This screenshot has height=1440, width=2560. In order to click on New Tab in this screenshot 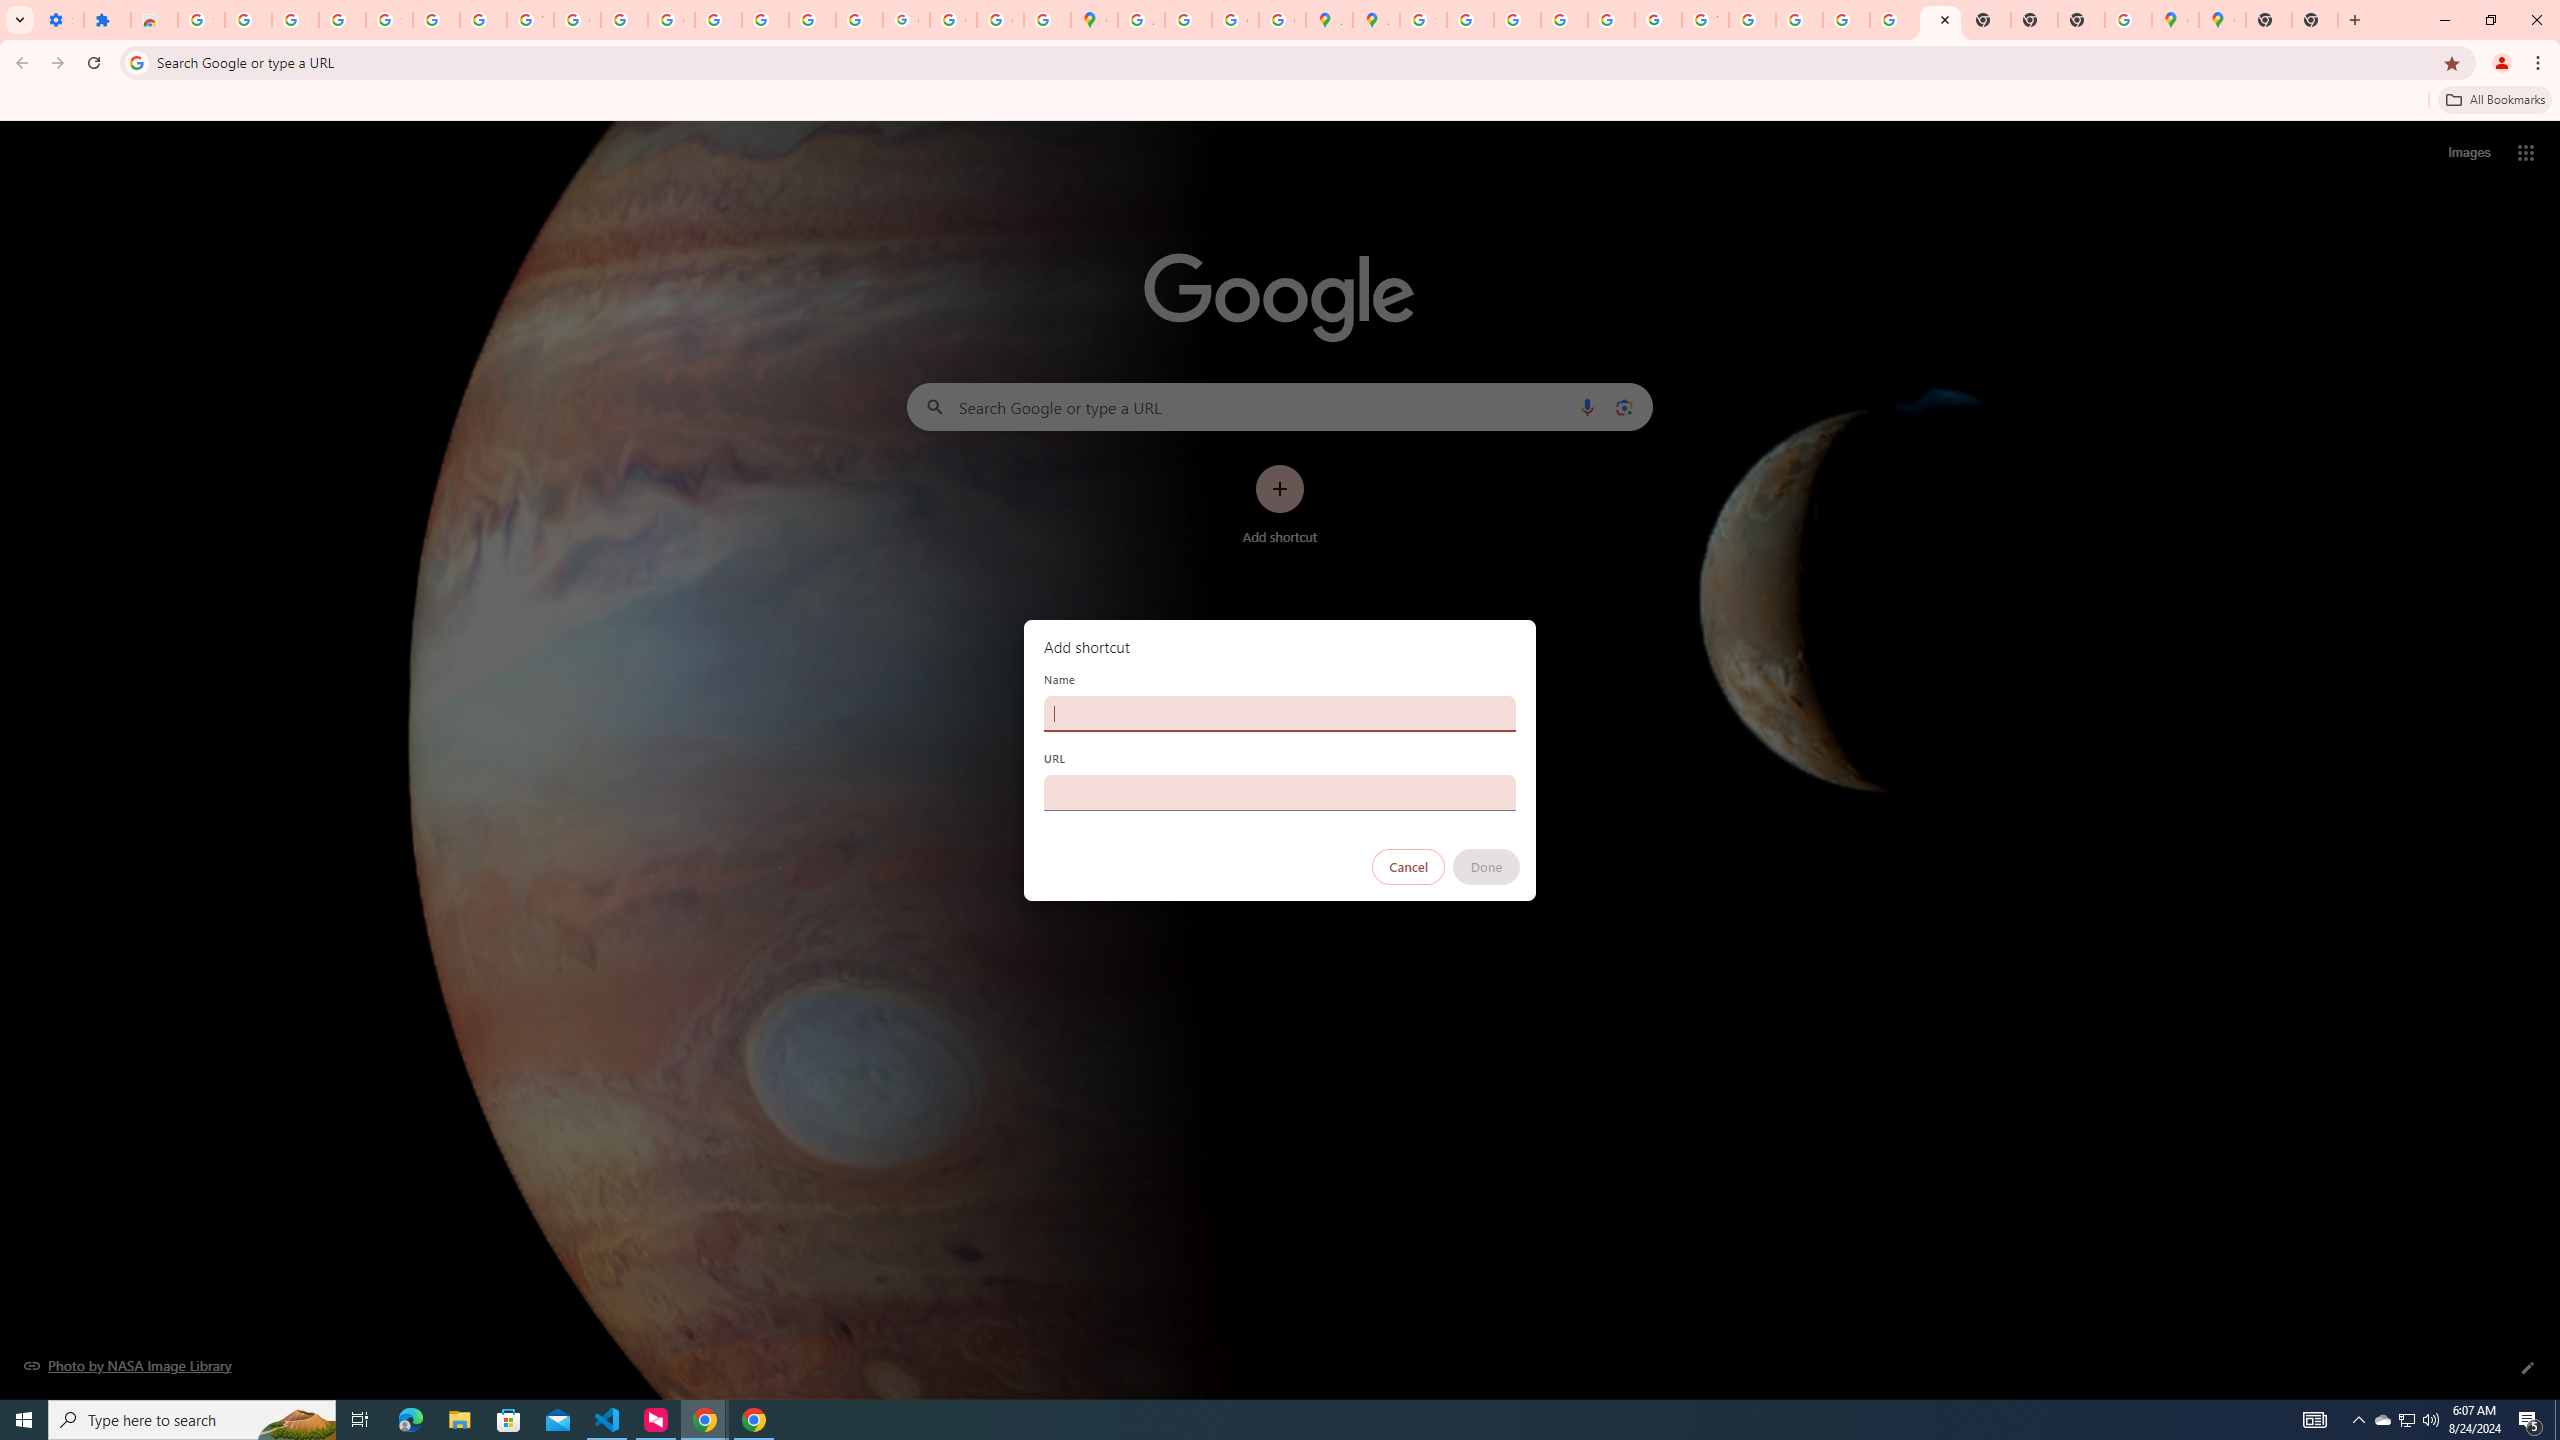, I will do `click(2269, 20)`.